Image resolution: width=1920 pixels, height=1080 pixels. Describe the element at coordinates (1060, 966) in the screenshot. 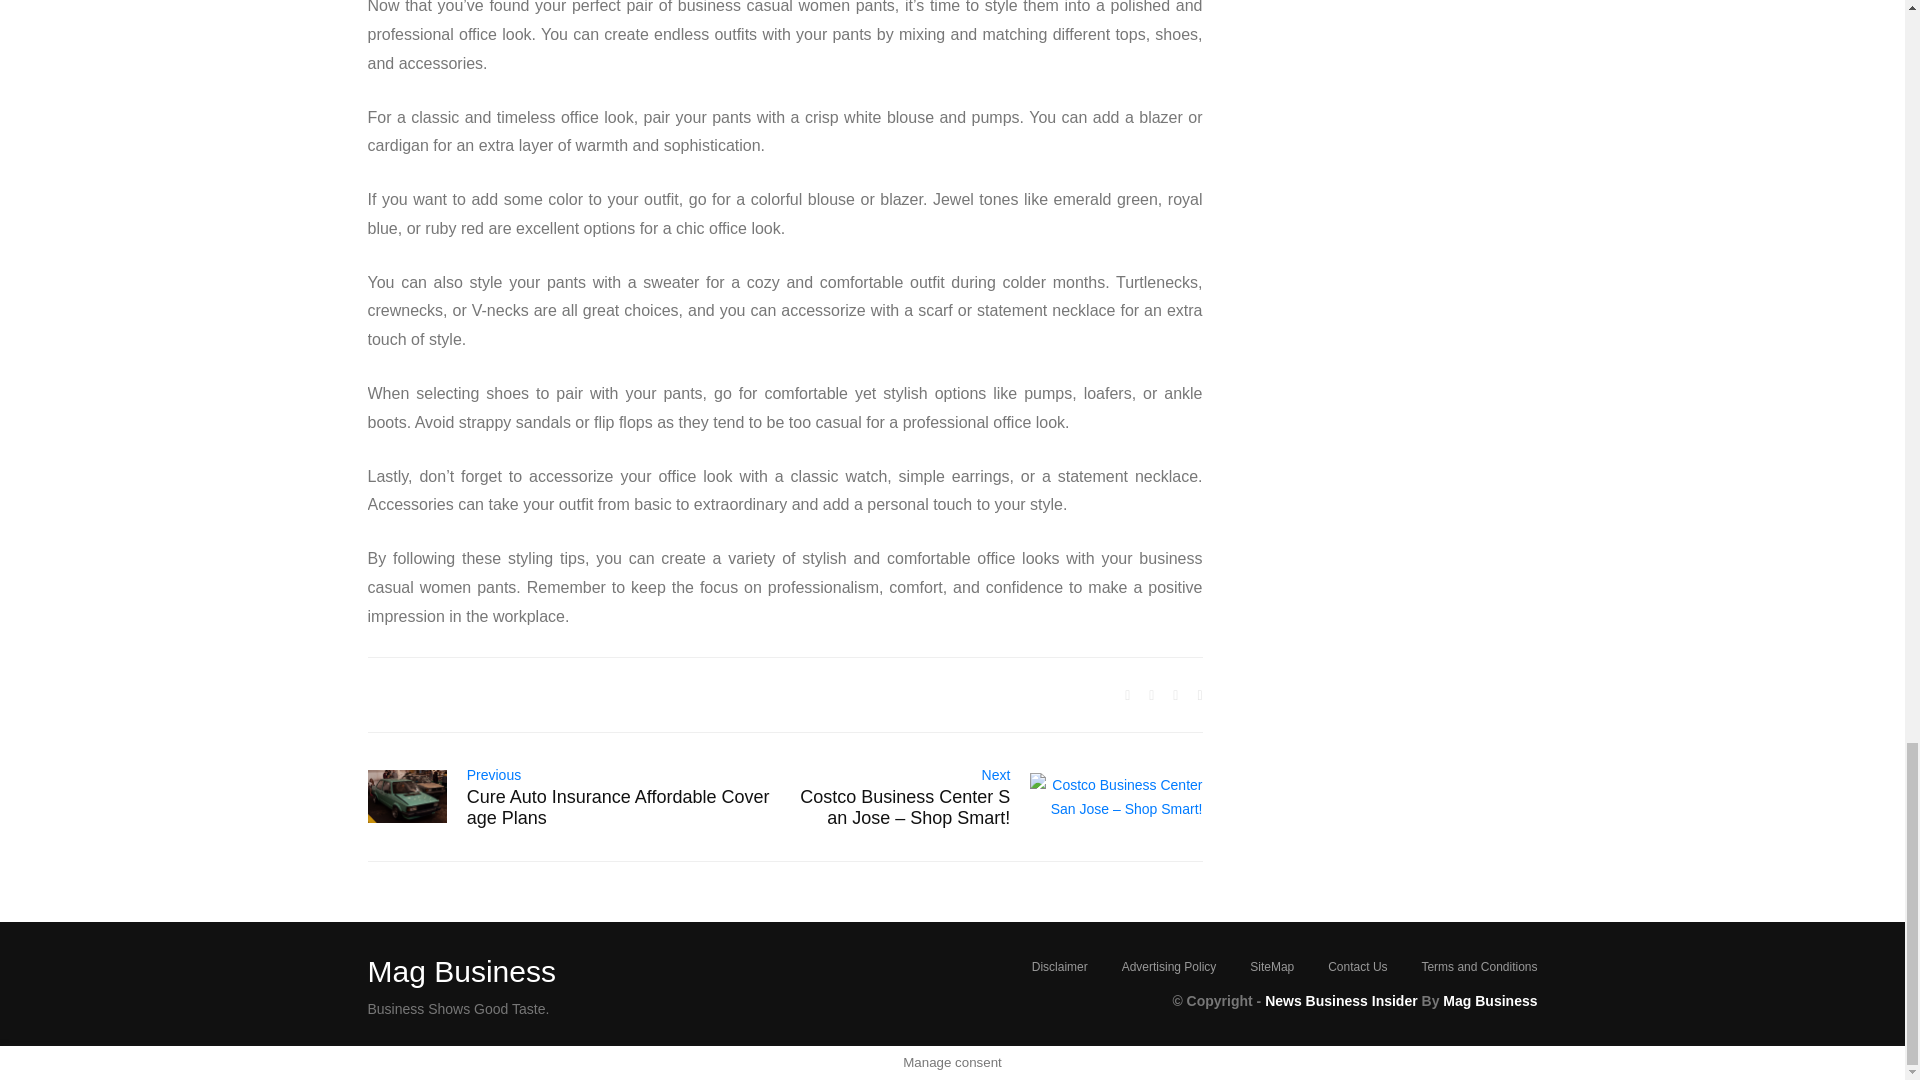

I see `Disclaimer` at that location.